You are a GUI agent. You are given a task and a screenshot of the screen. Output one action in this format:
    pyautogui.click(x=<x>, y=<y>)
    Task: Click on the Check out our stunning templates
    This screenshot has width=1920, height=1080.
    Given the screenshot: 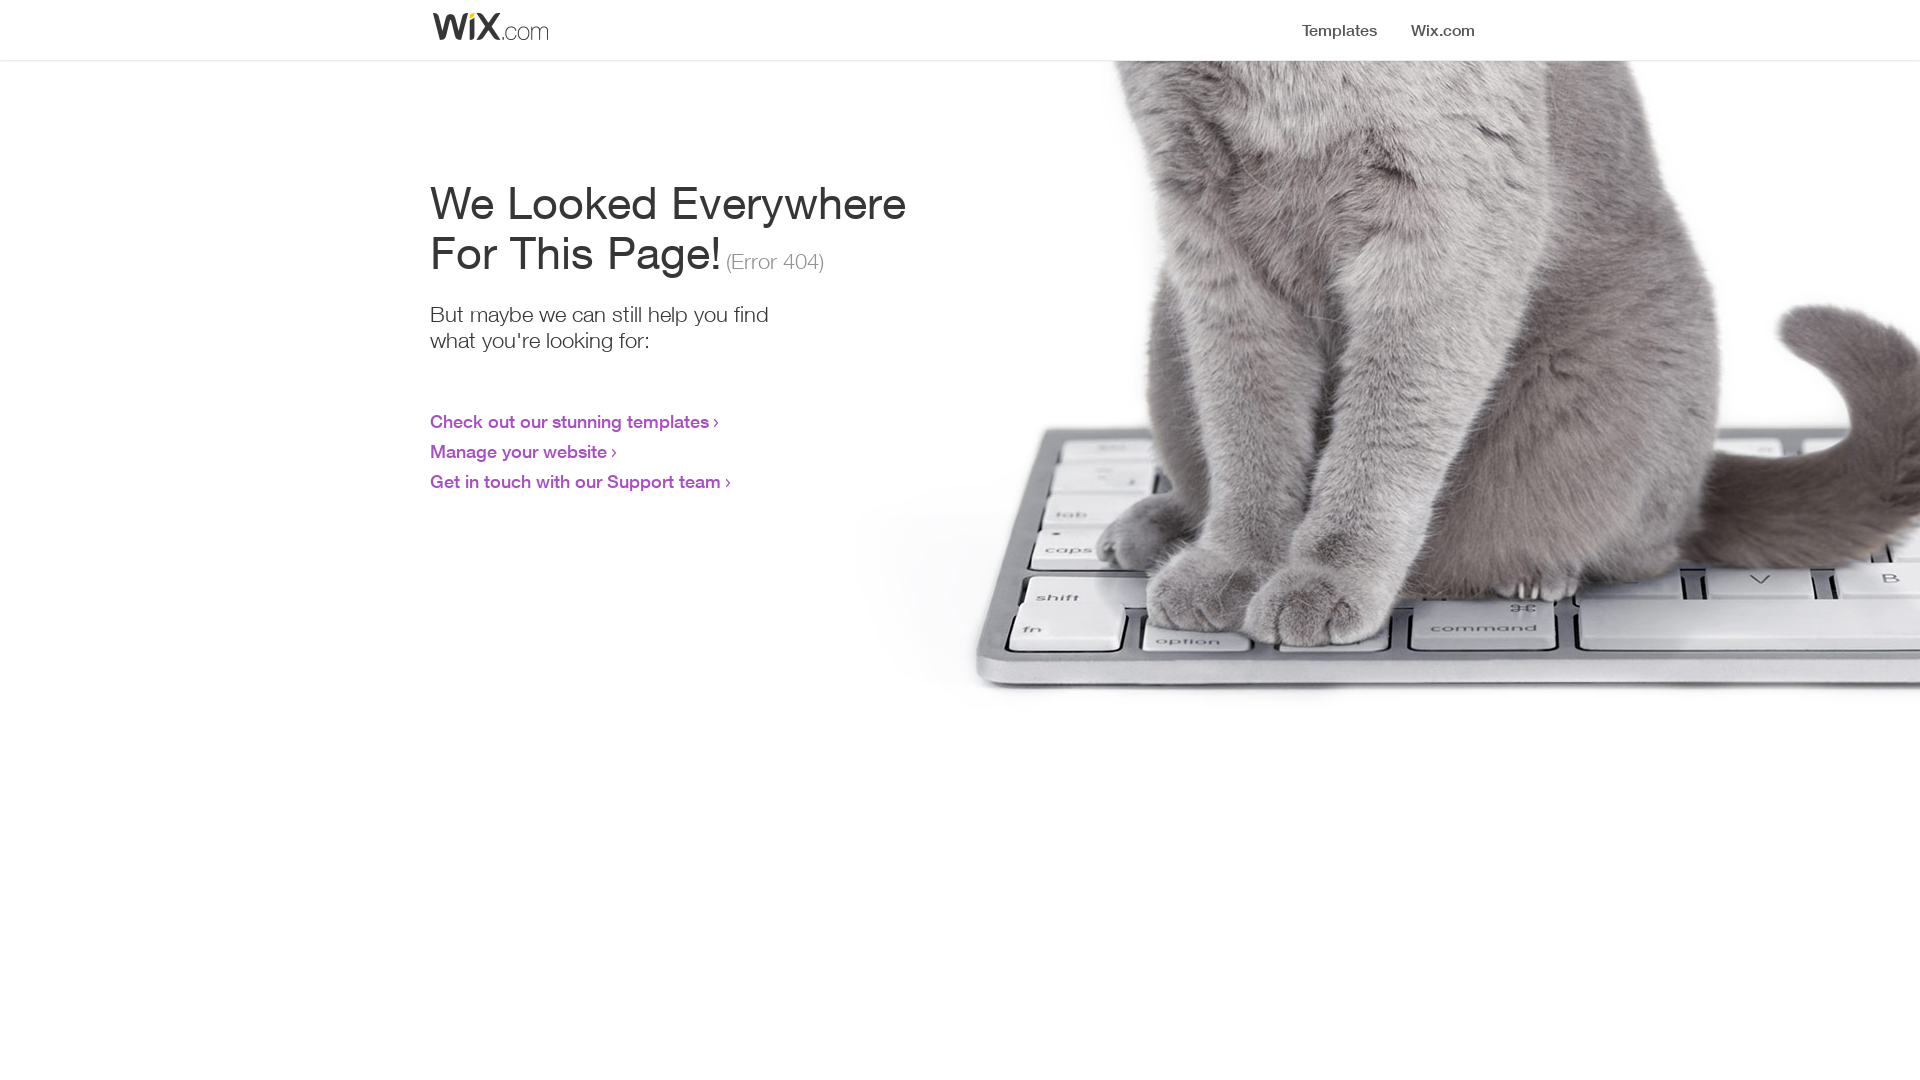 What is the action you would take?
    pyautogui.click(x=570, y=421)
    